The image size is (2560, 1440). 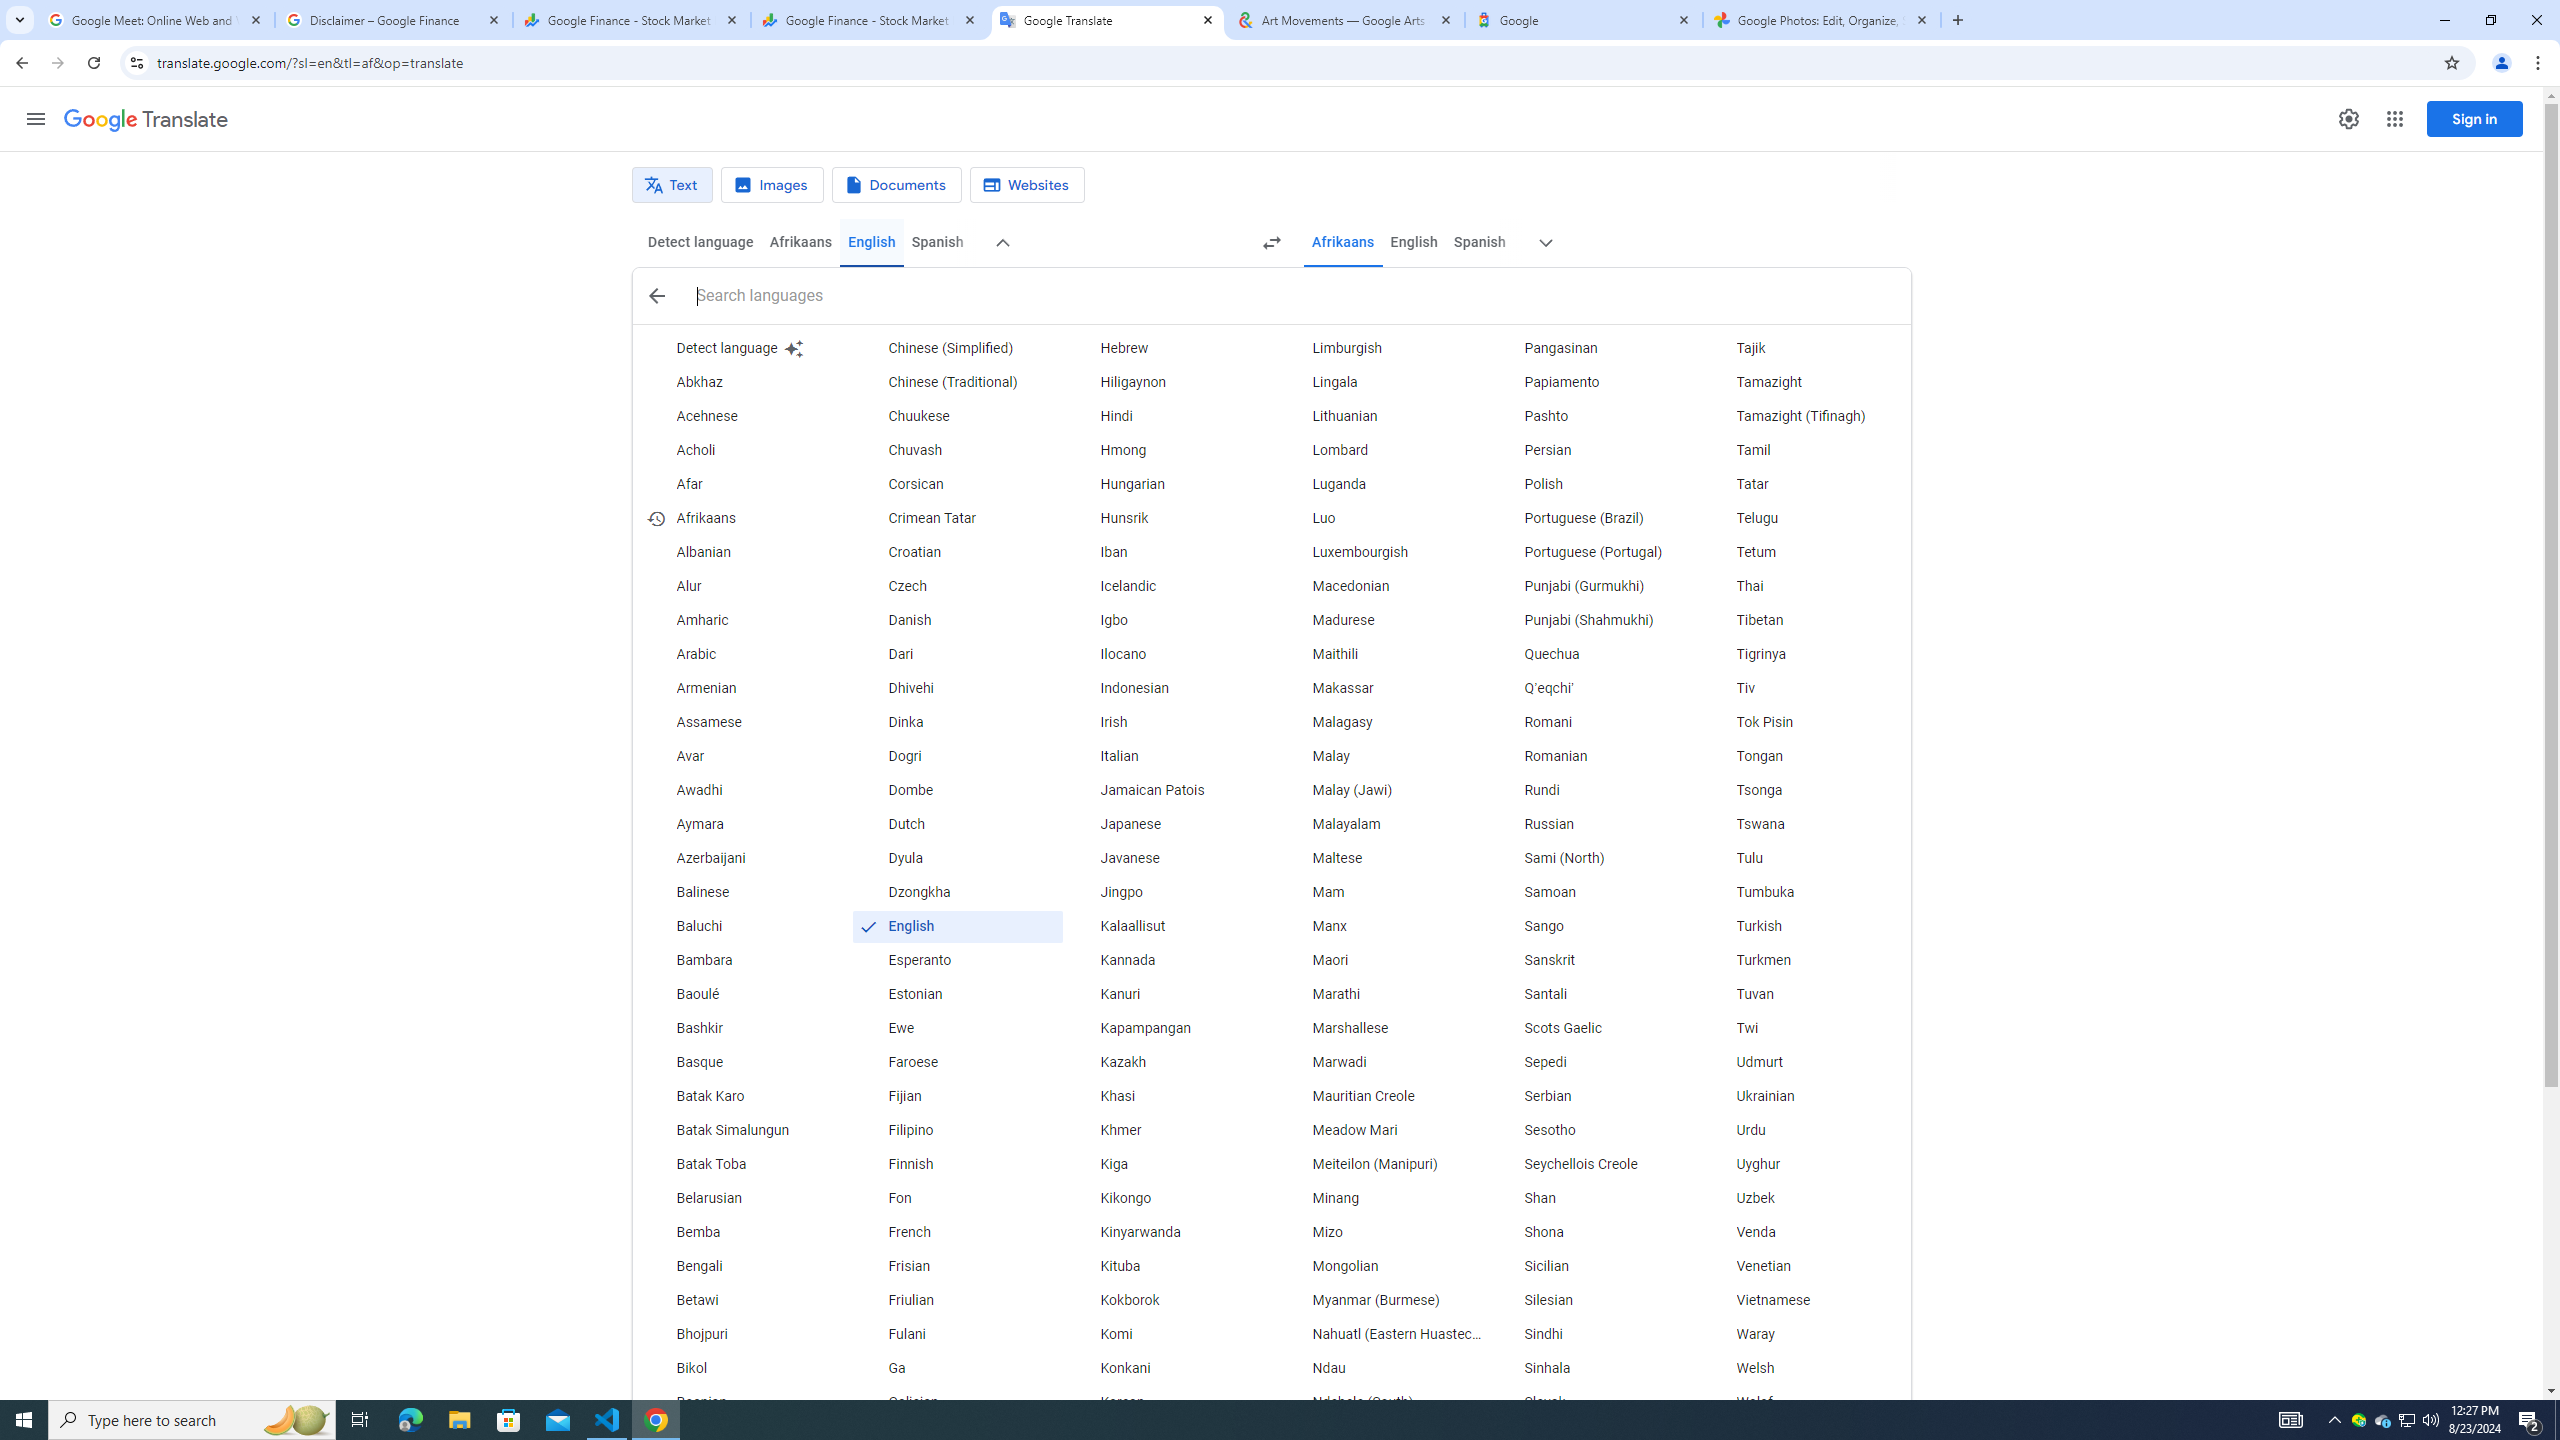 I want to click on Maori, so click(x=1380, y=960).